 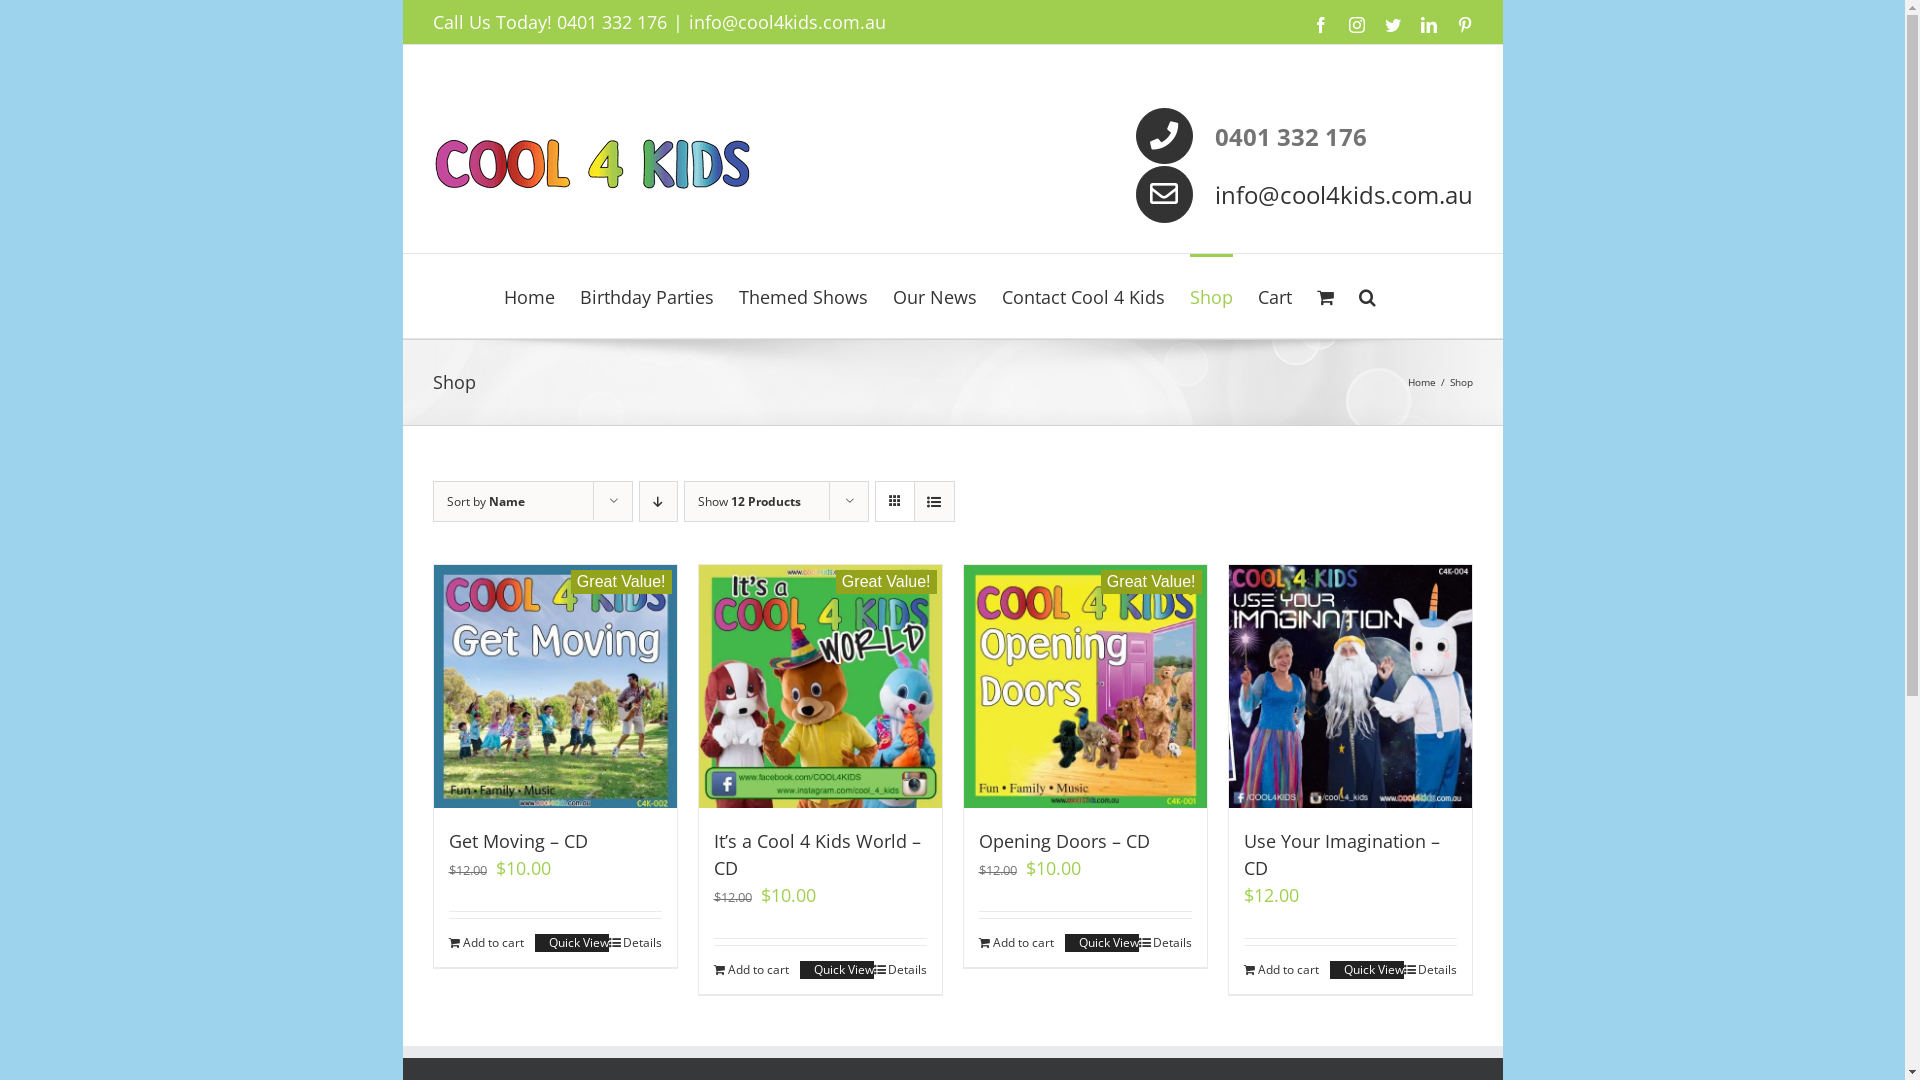 I want to click on Details, so click(x=1430, y=970).